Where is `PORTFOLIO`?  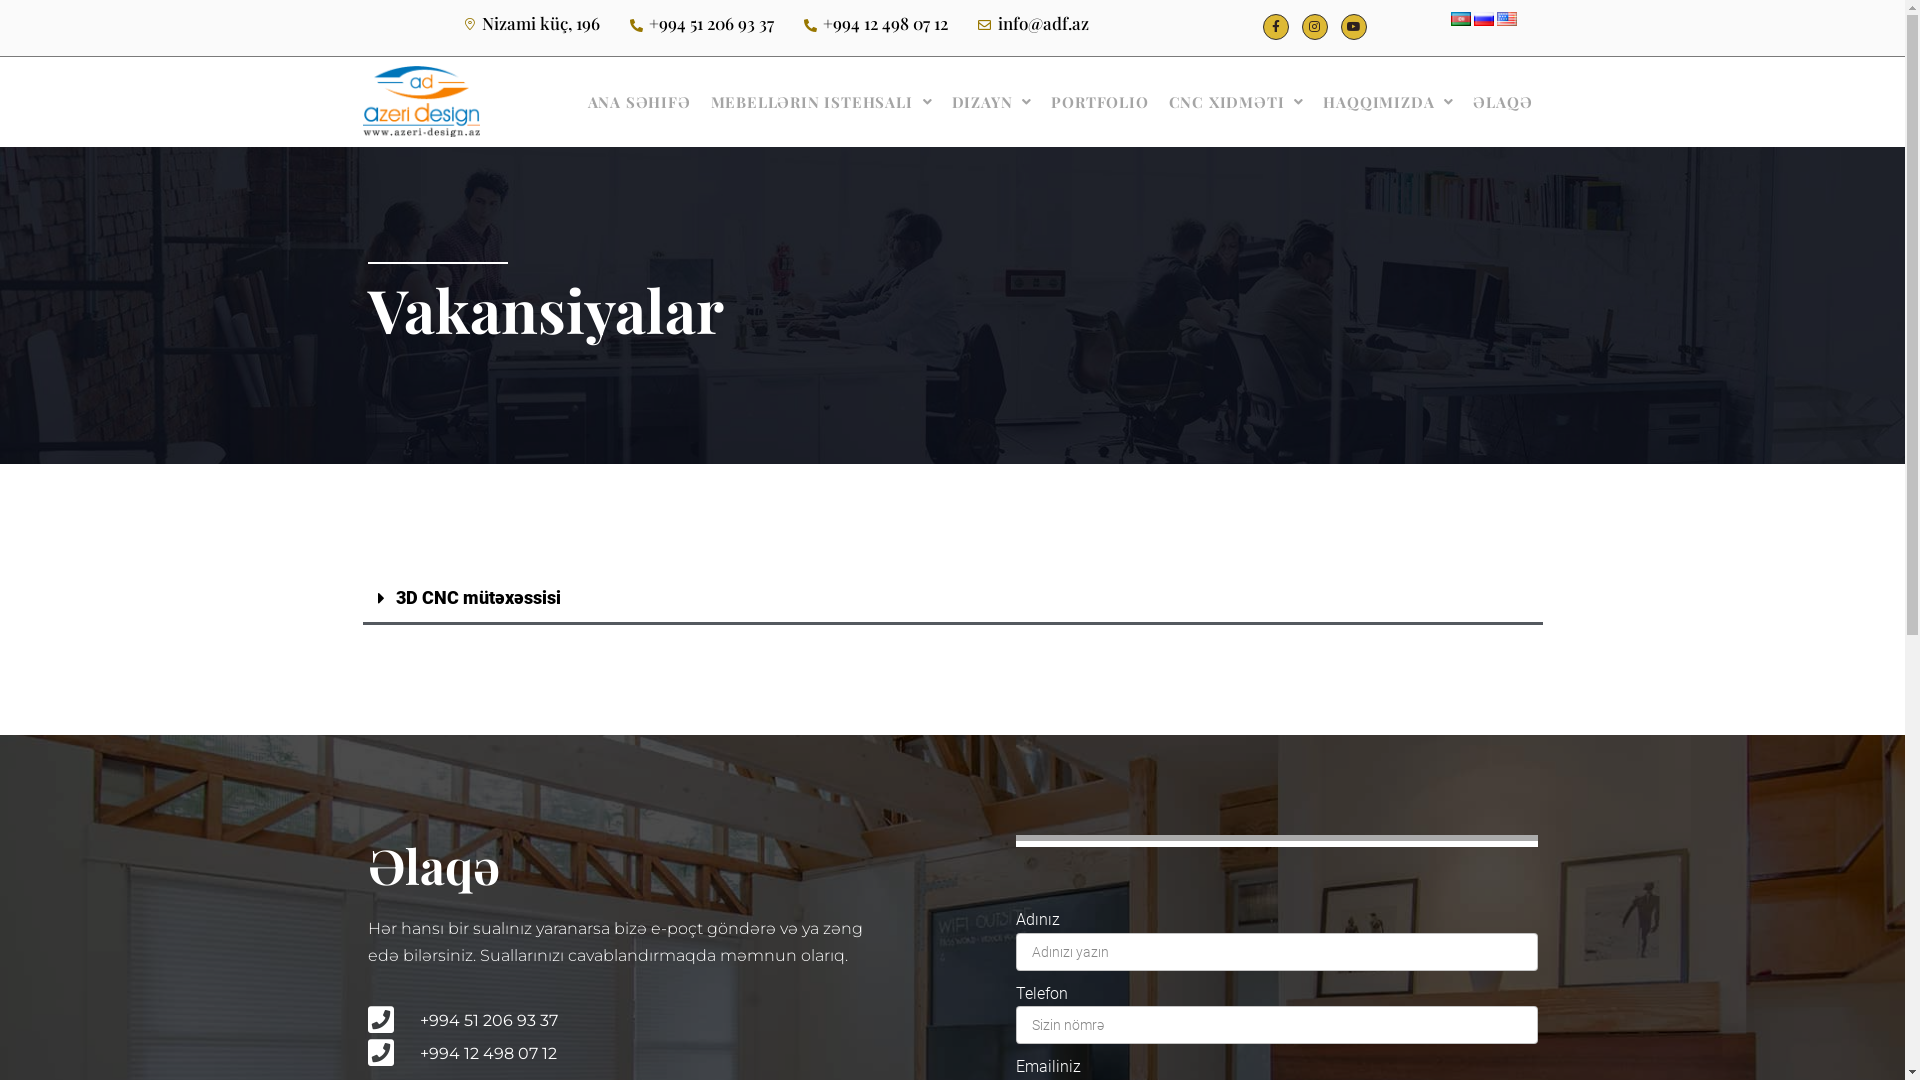 PORTFOLIO is located at coordinates (1100, 102).